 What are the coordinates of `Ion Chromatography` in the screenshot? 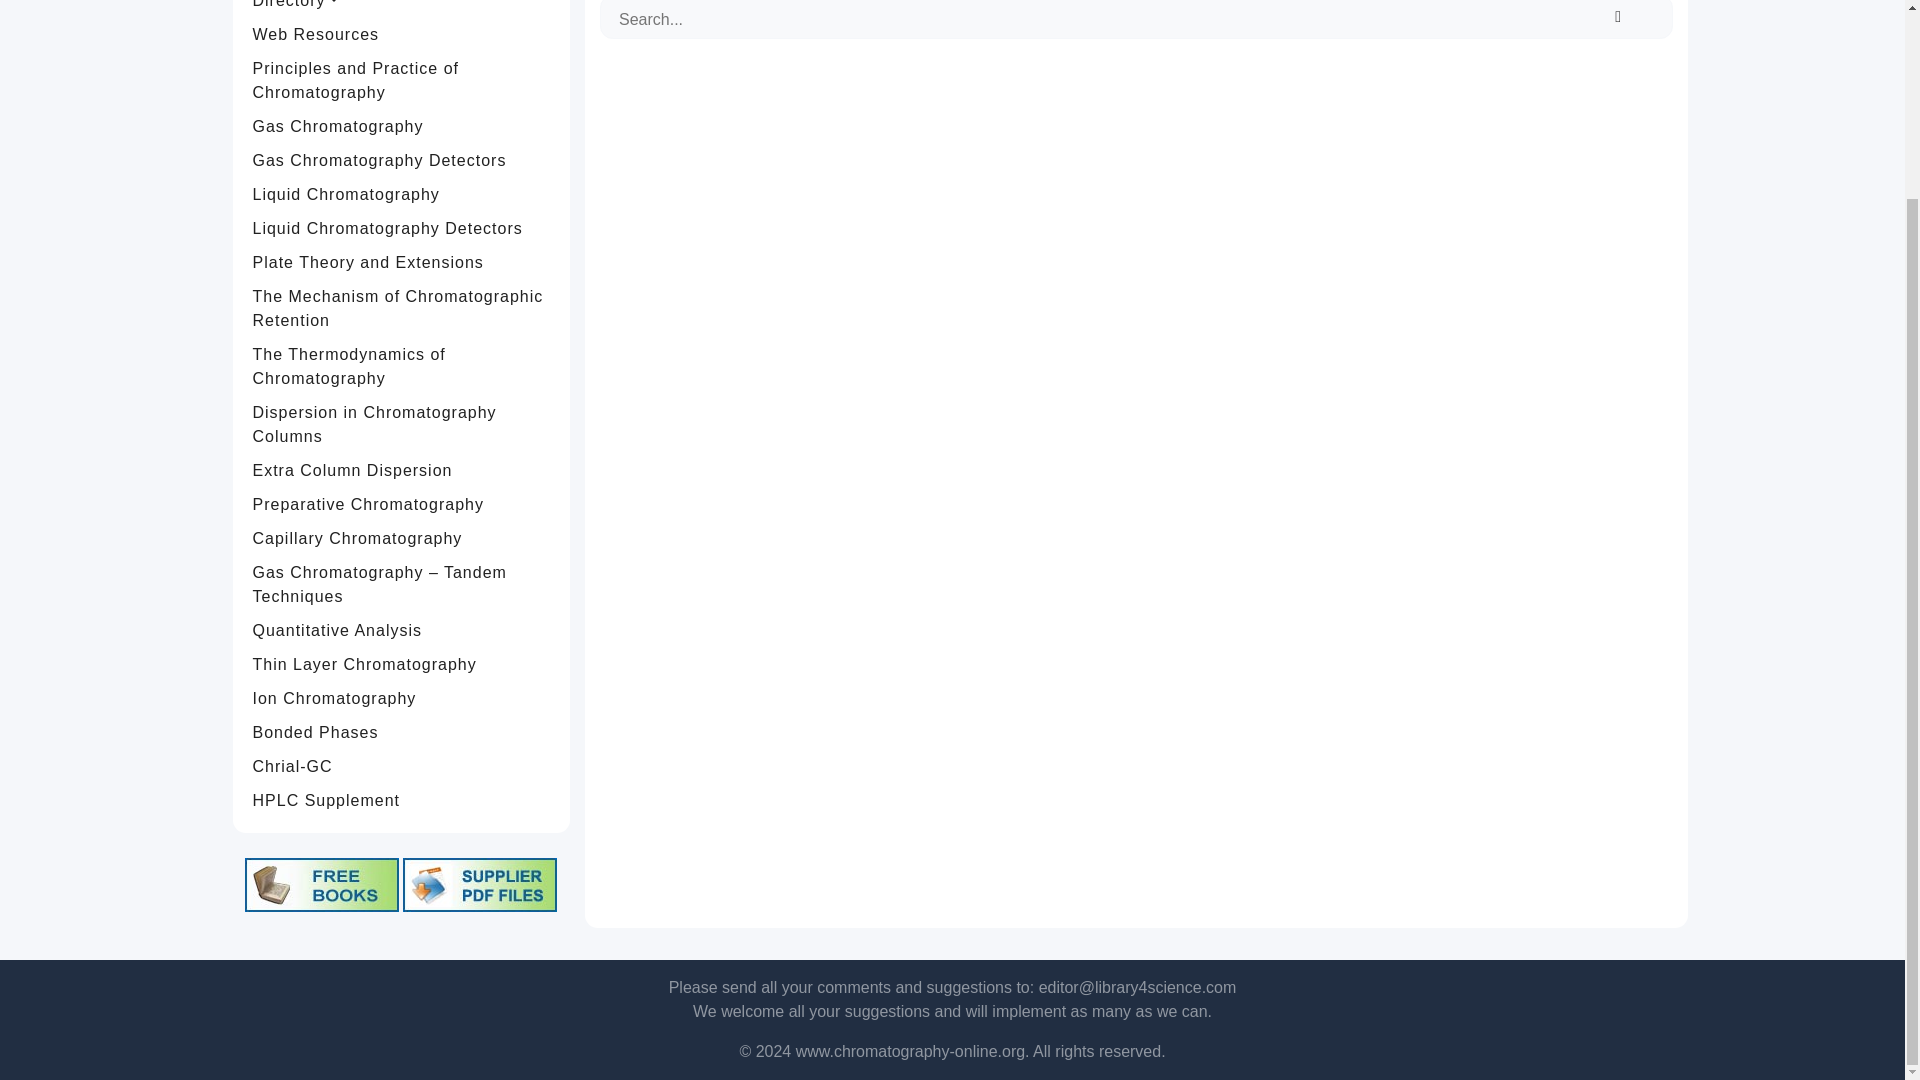 It's located at (402, 698).